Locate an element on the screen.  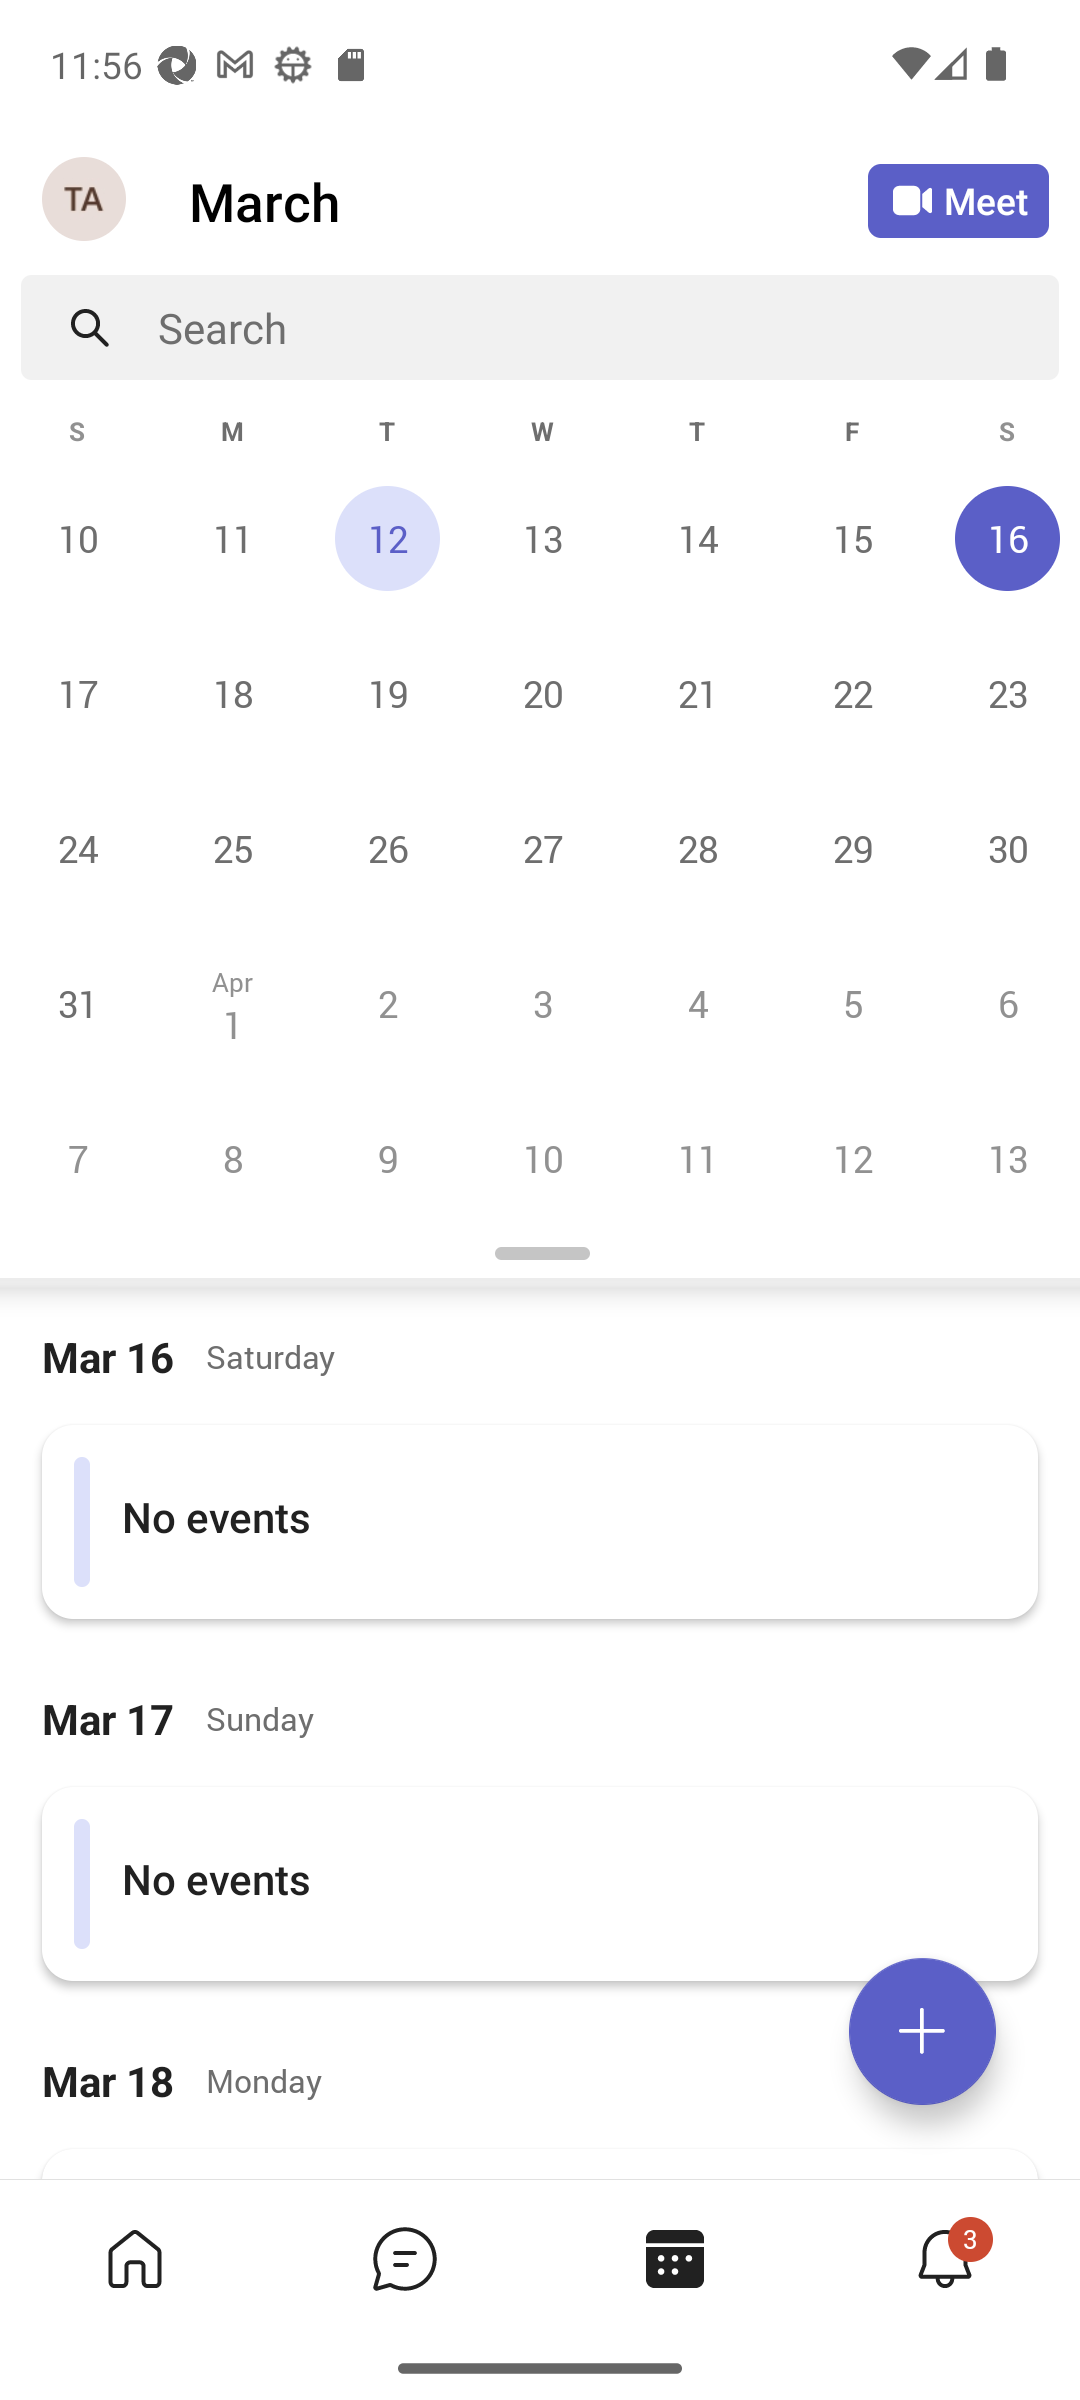
Tuesday, April 9 9 is located at coordinates (387, 1158).